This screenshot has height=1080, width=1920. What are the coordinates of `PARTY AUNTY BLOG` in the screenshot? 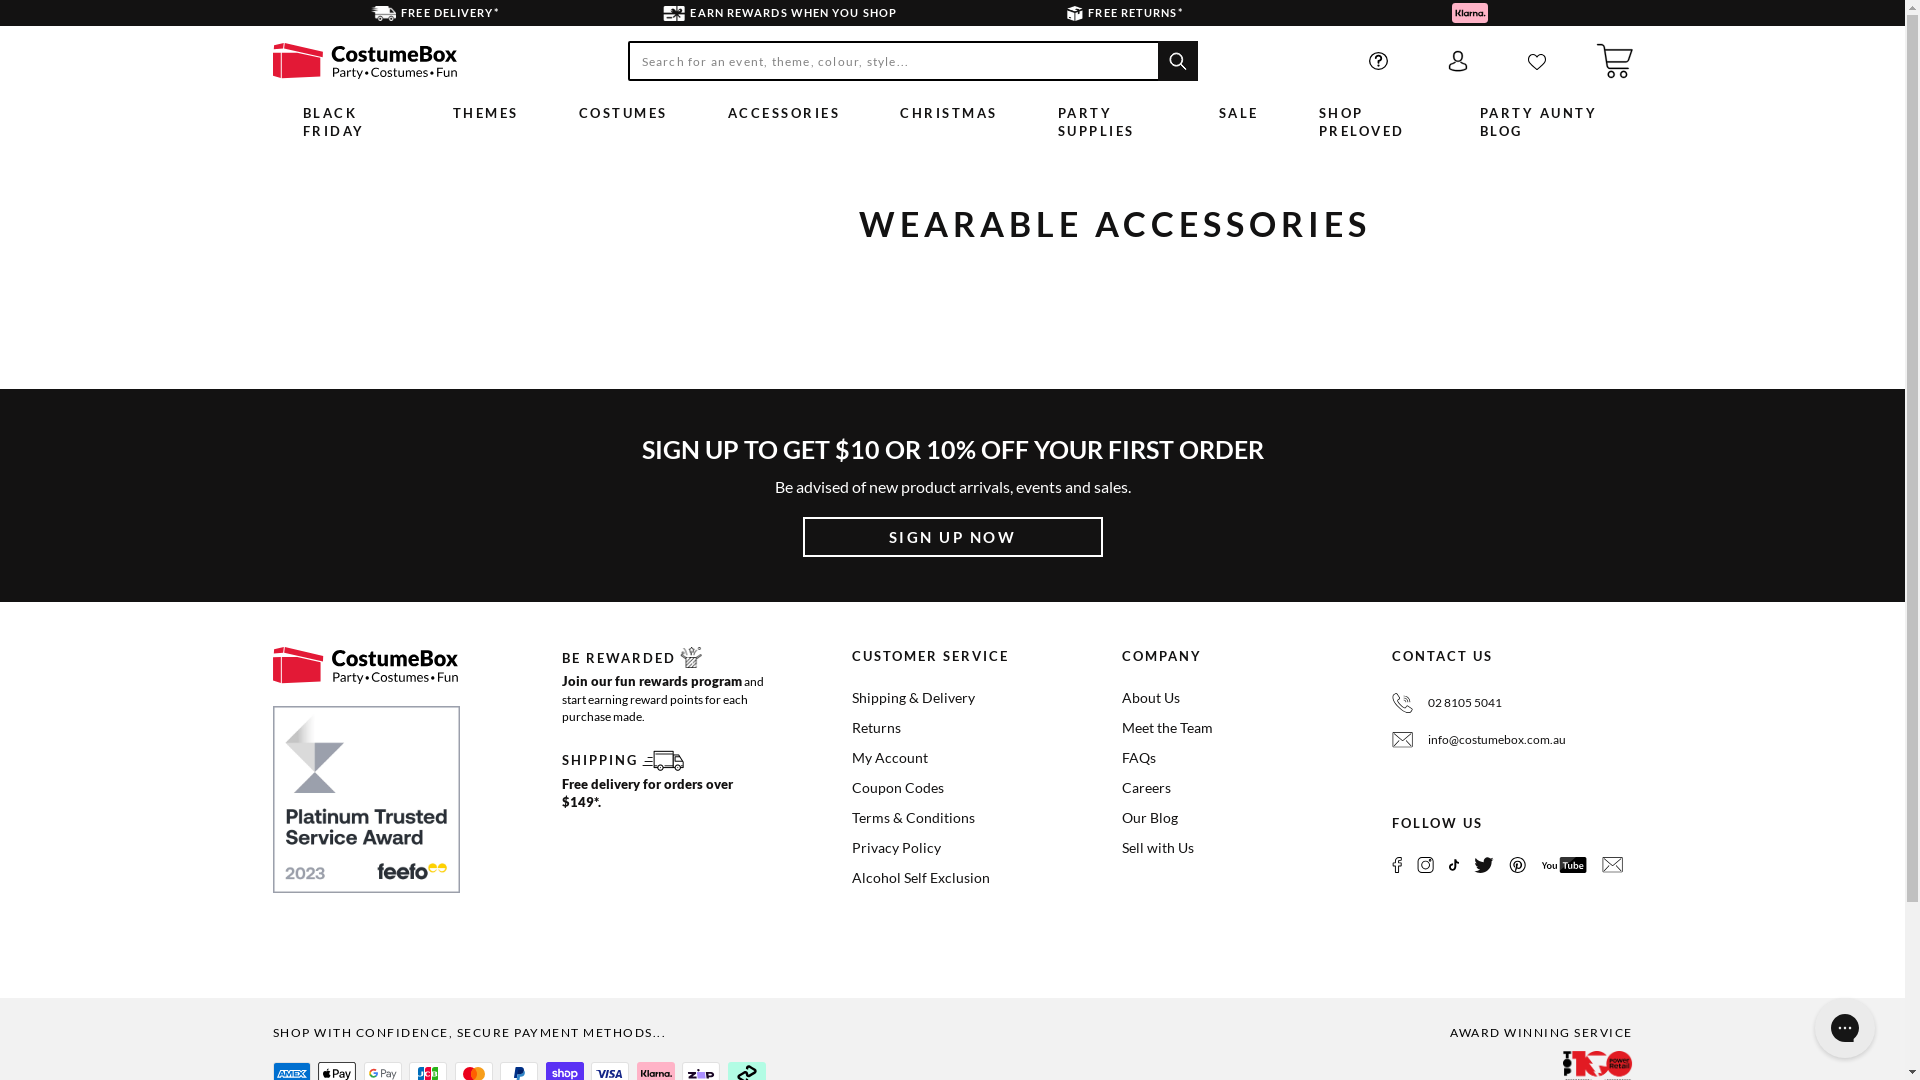 It's located at (1542, 126).